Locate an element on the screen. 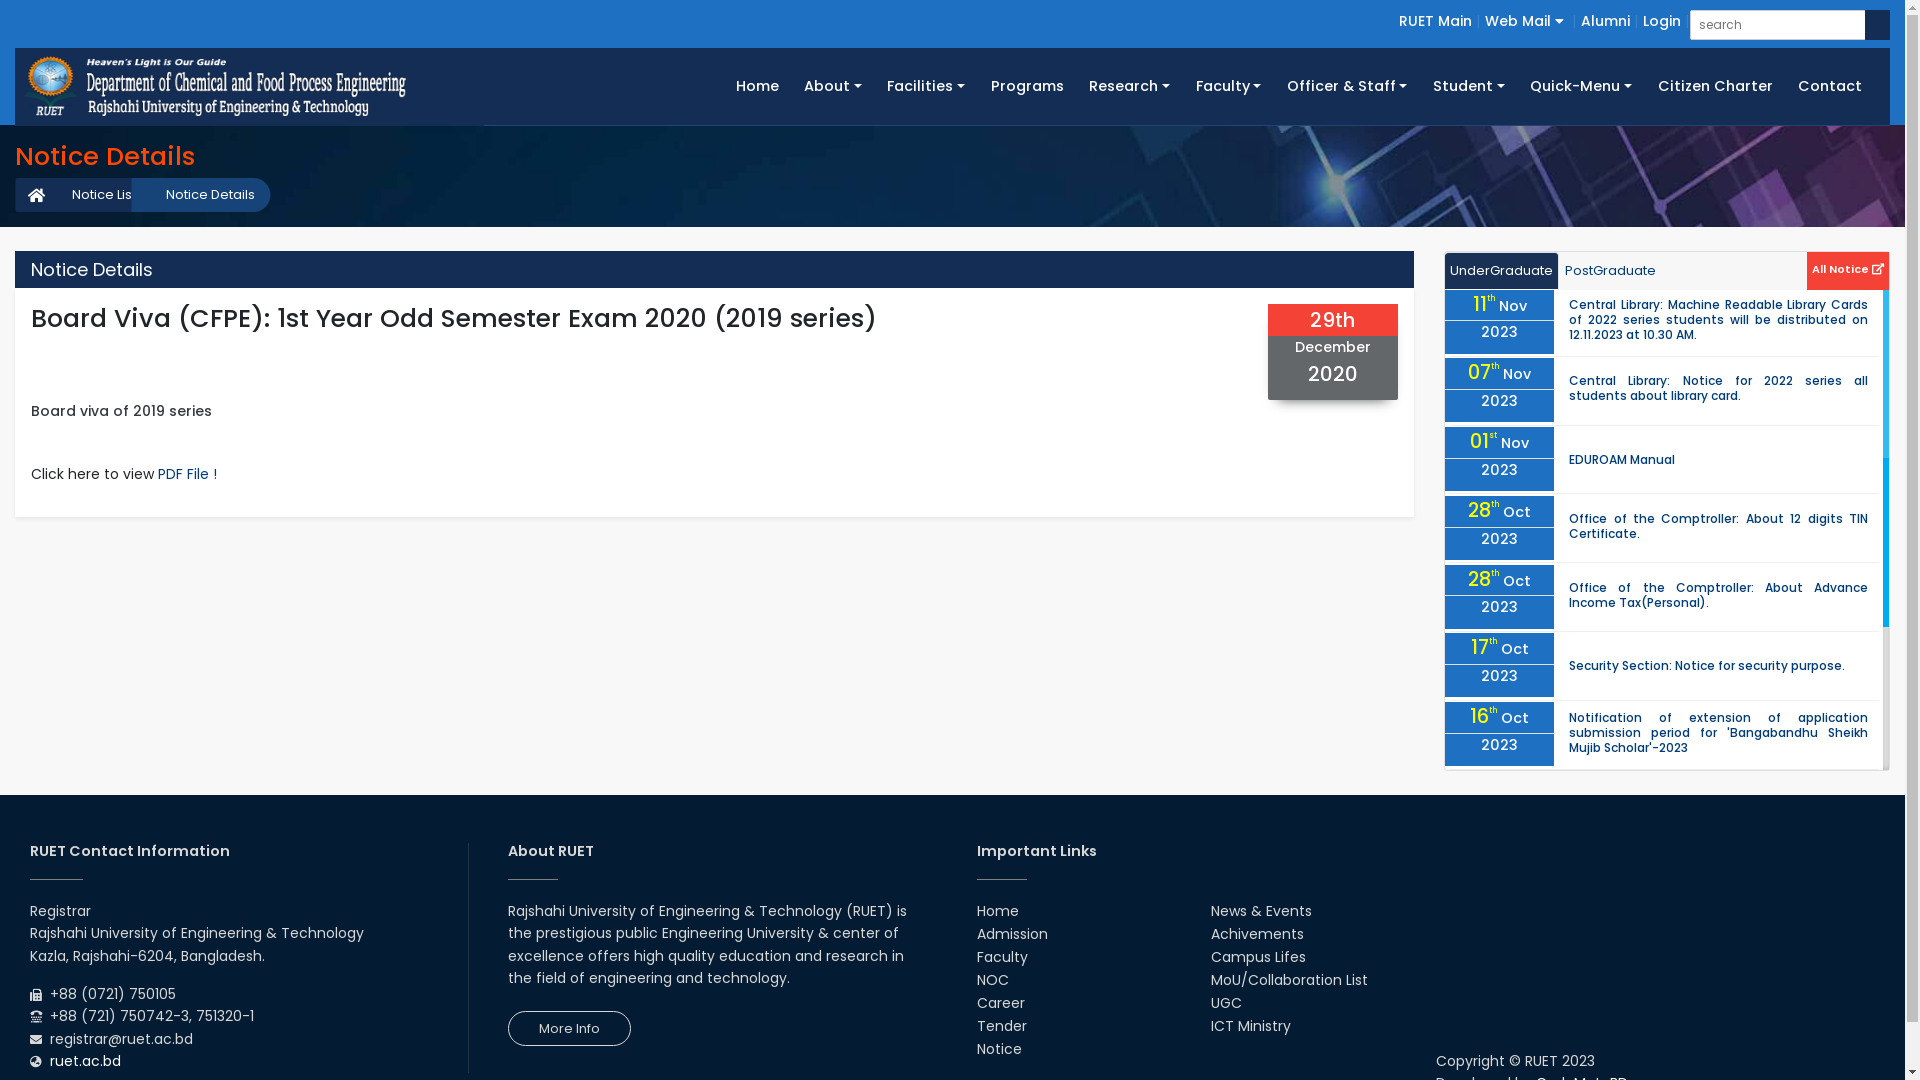  Faculty is located at coordinates (1228, 86).